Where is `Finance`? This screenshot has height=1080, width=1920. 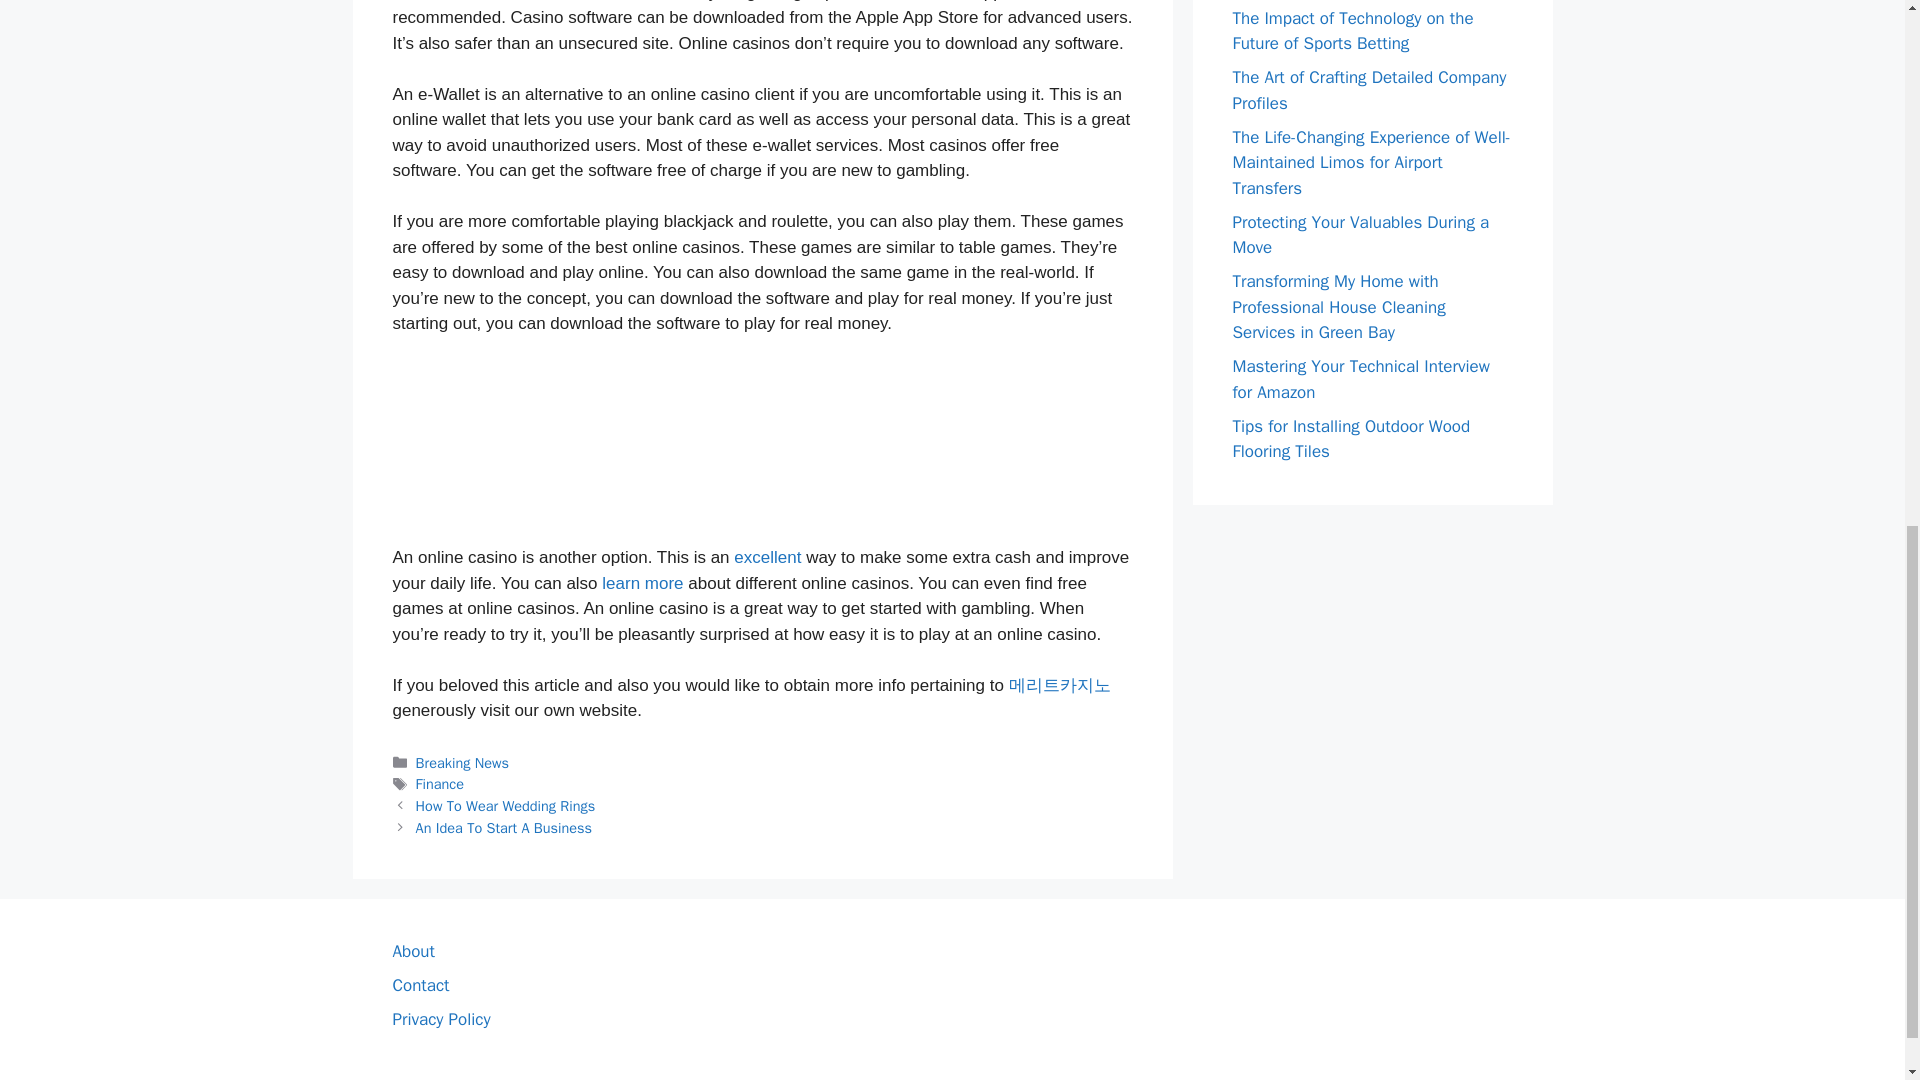 Finance is located at coordinates (440, 784).